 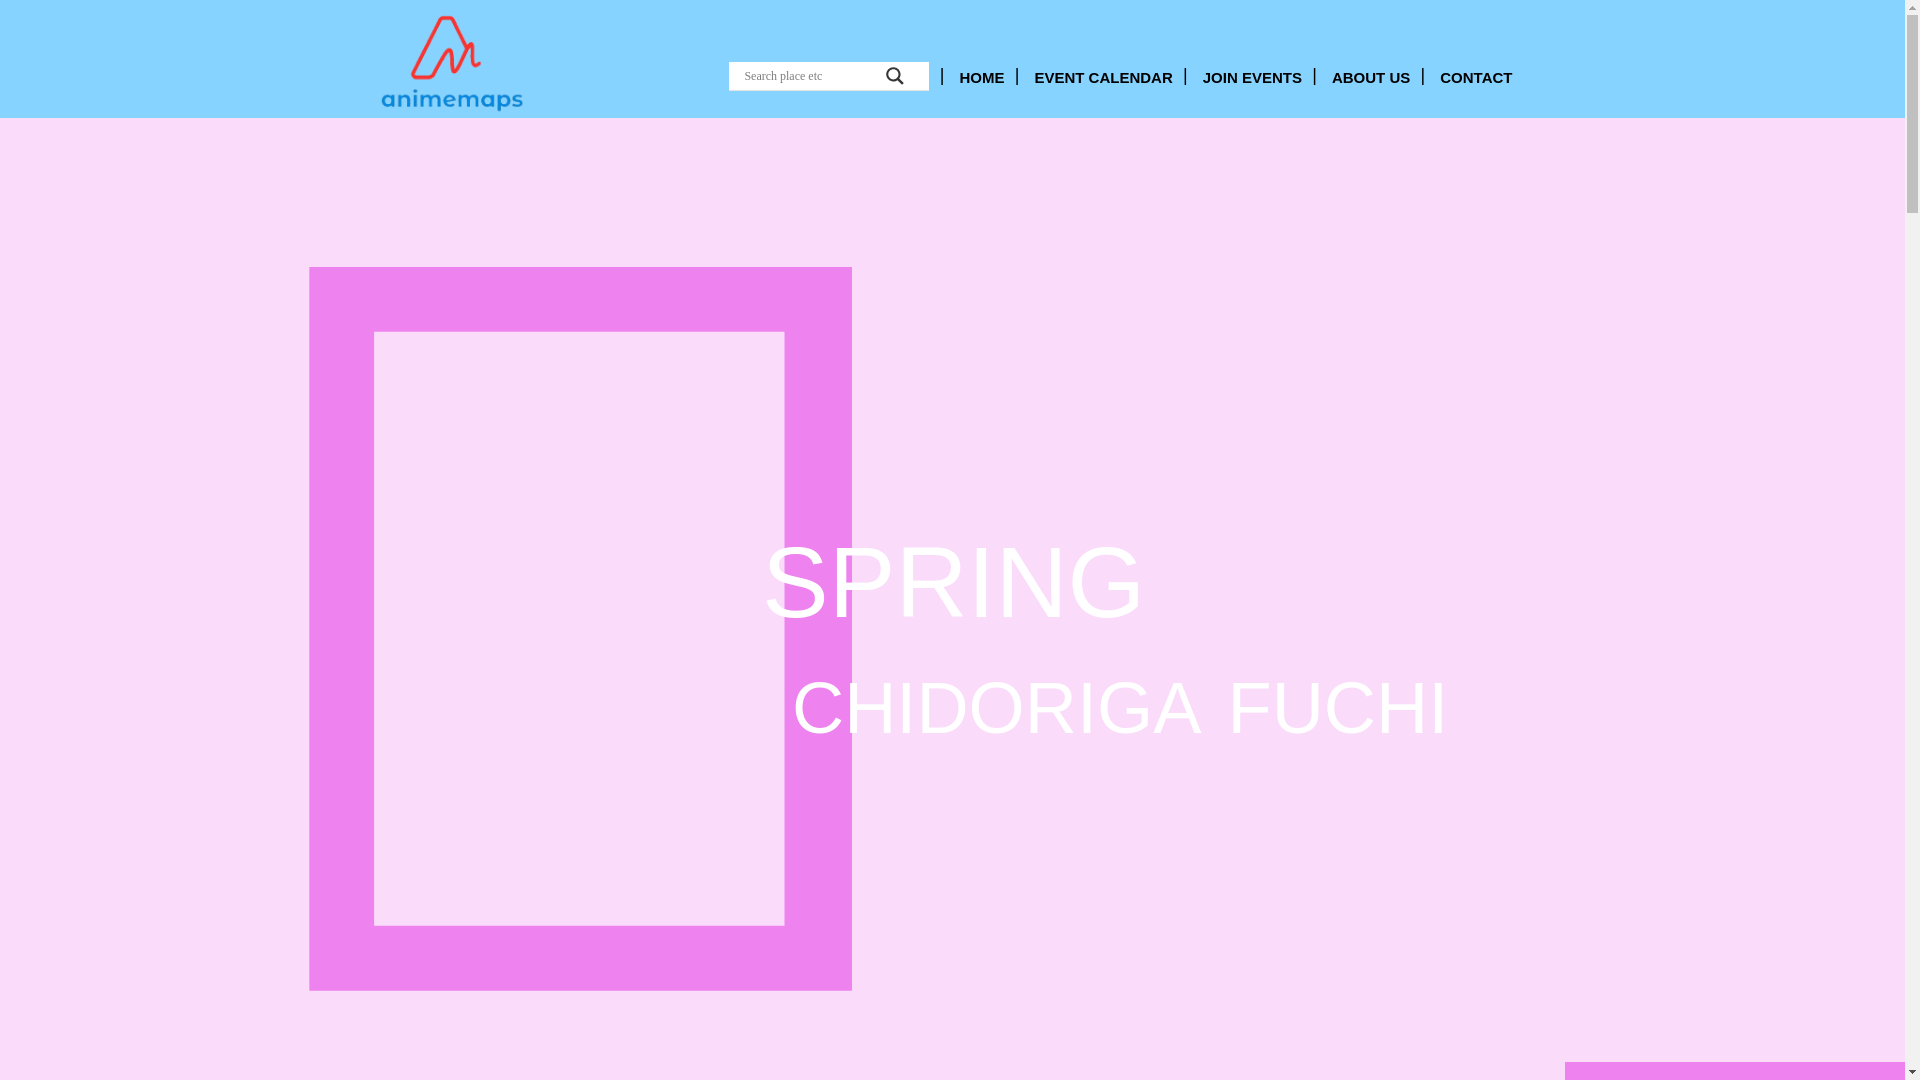 I want to click on ABOUT US, so click(x=1370, y=76).